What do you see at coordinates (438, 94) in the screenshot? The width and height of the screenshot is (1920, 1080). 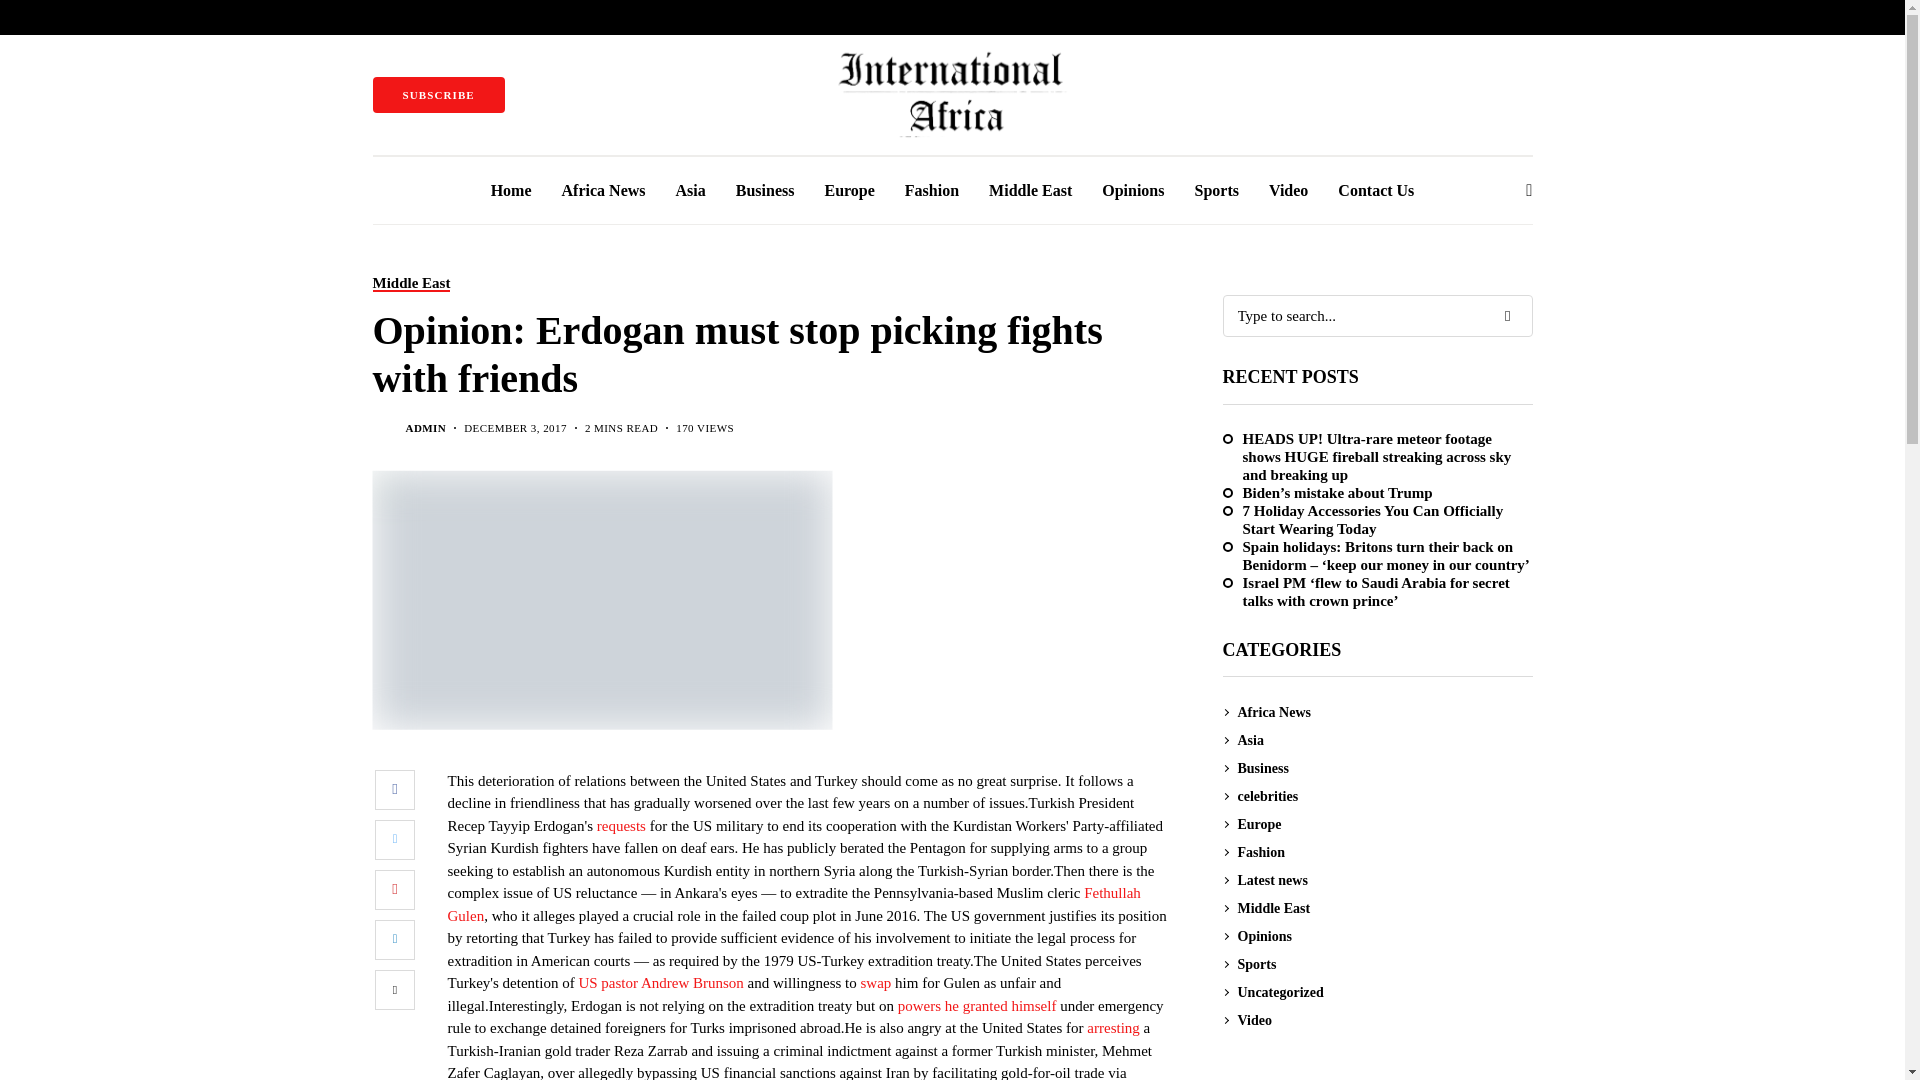 I see `SUBSCRIBE` at bounding box center [438, 94].